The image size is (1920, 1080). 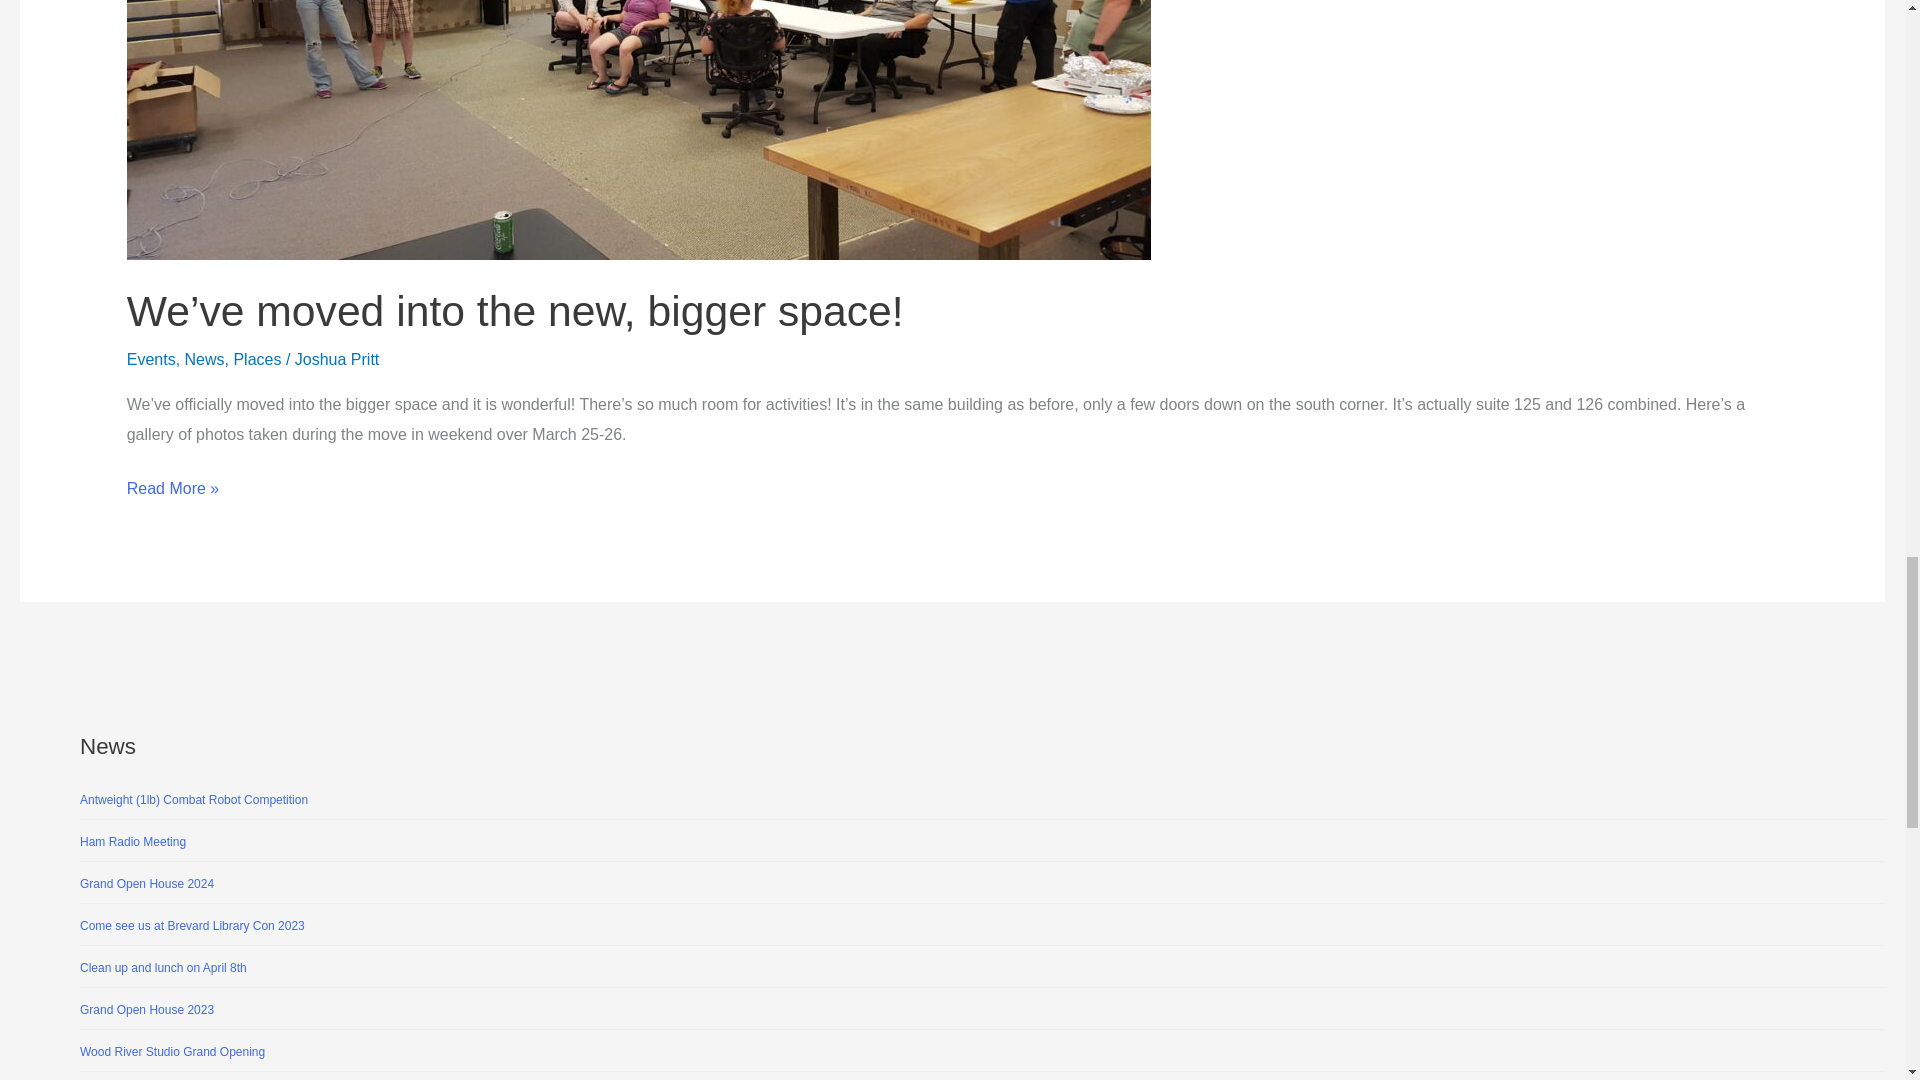 I want to click on View all posts by Joshua Pritt, so click(x=336, y=360).